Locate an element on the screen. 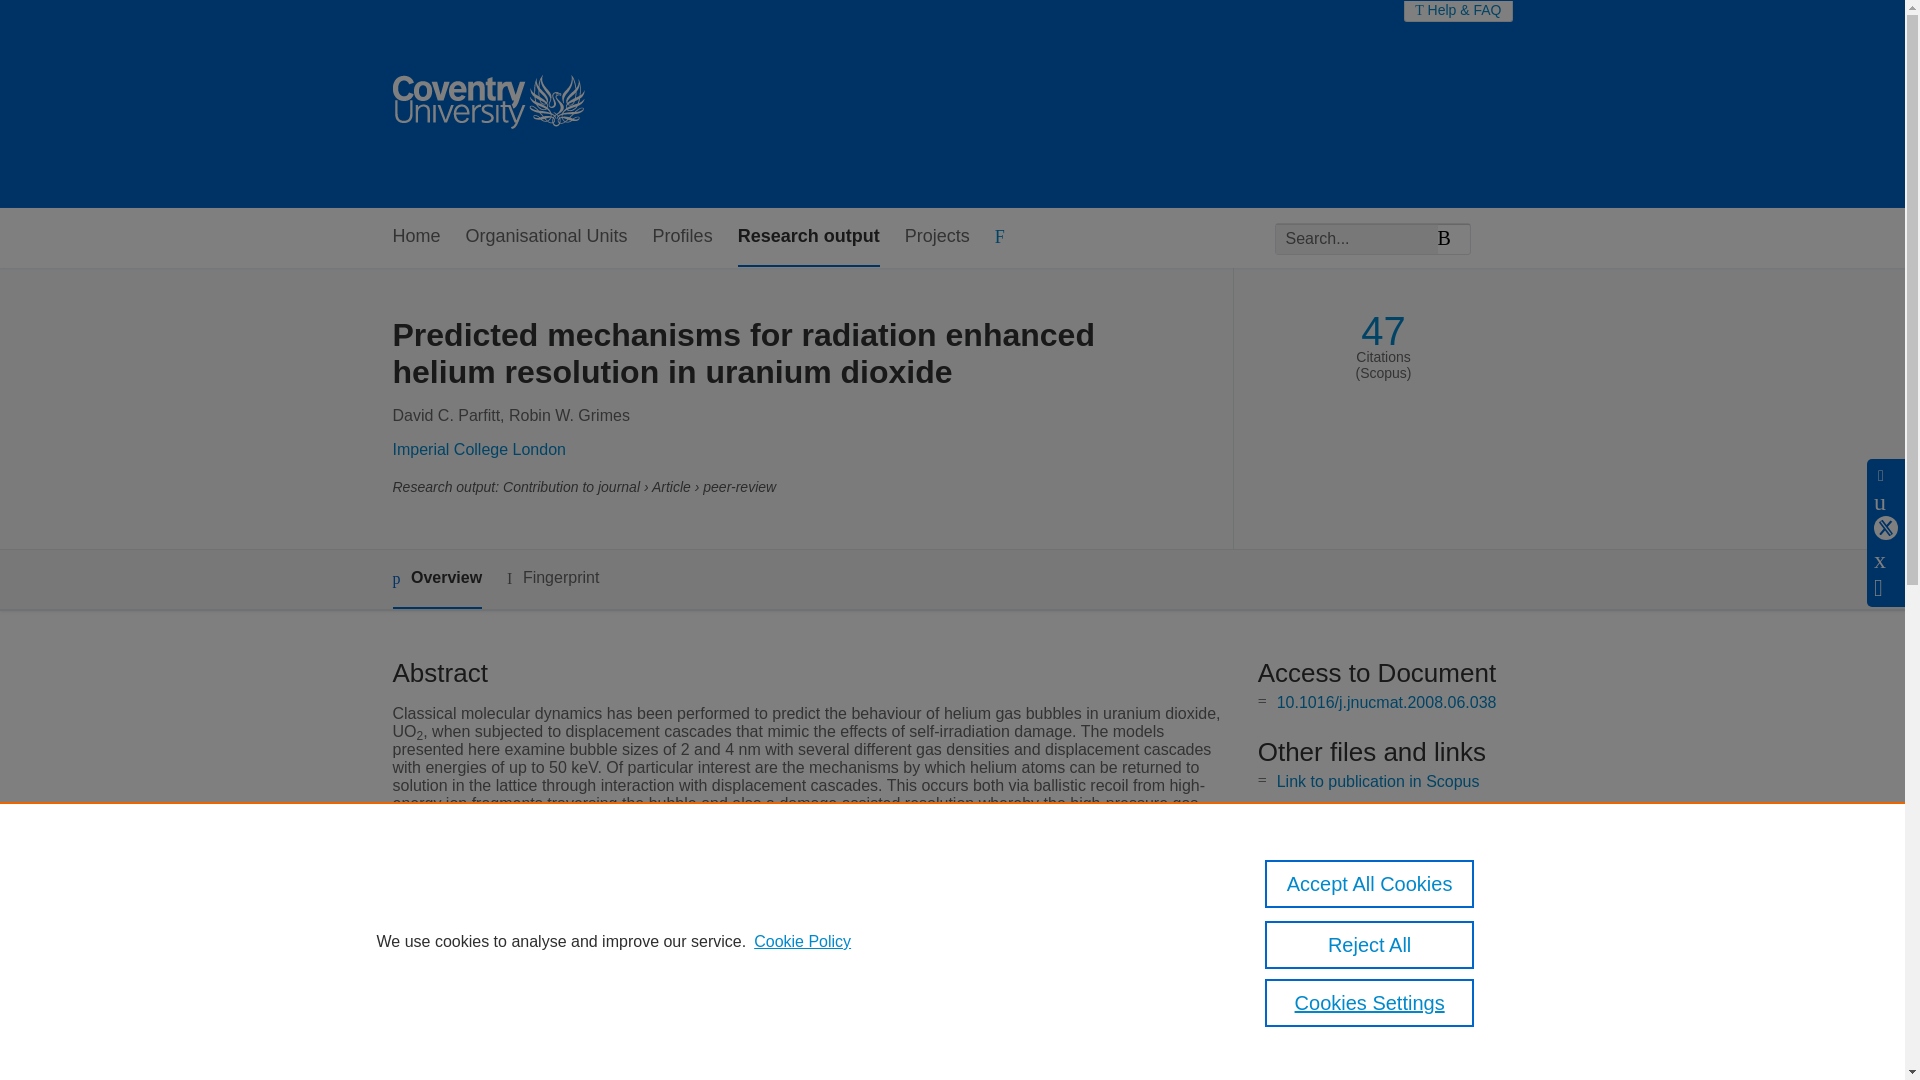 The image size is (1920, 1080). Coventry University Home is located at coordinates (487, 104).